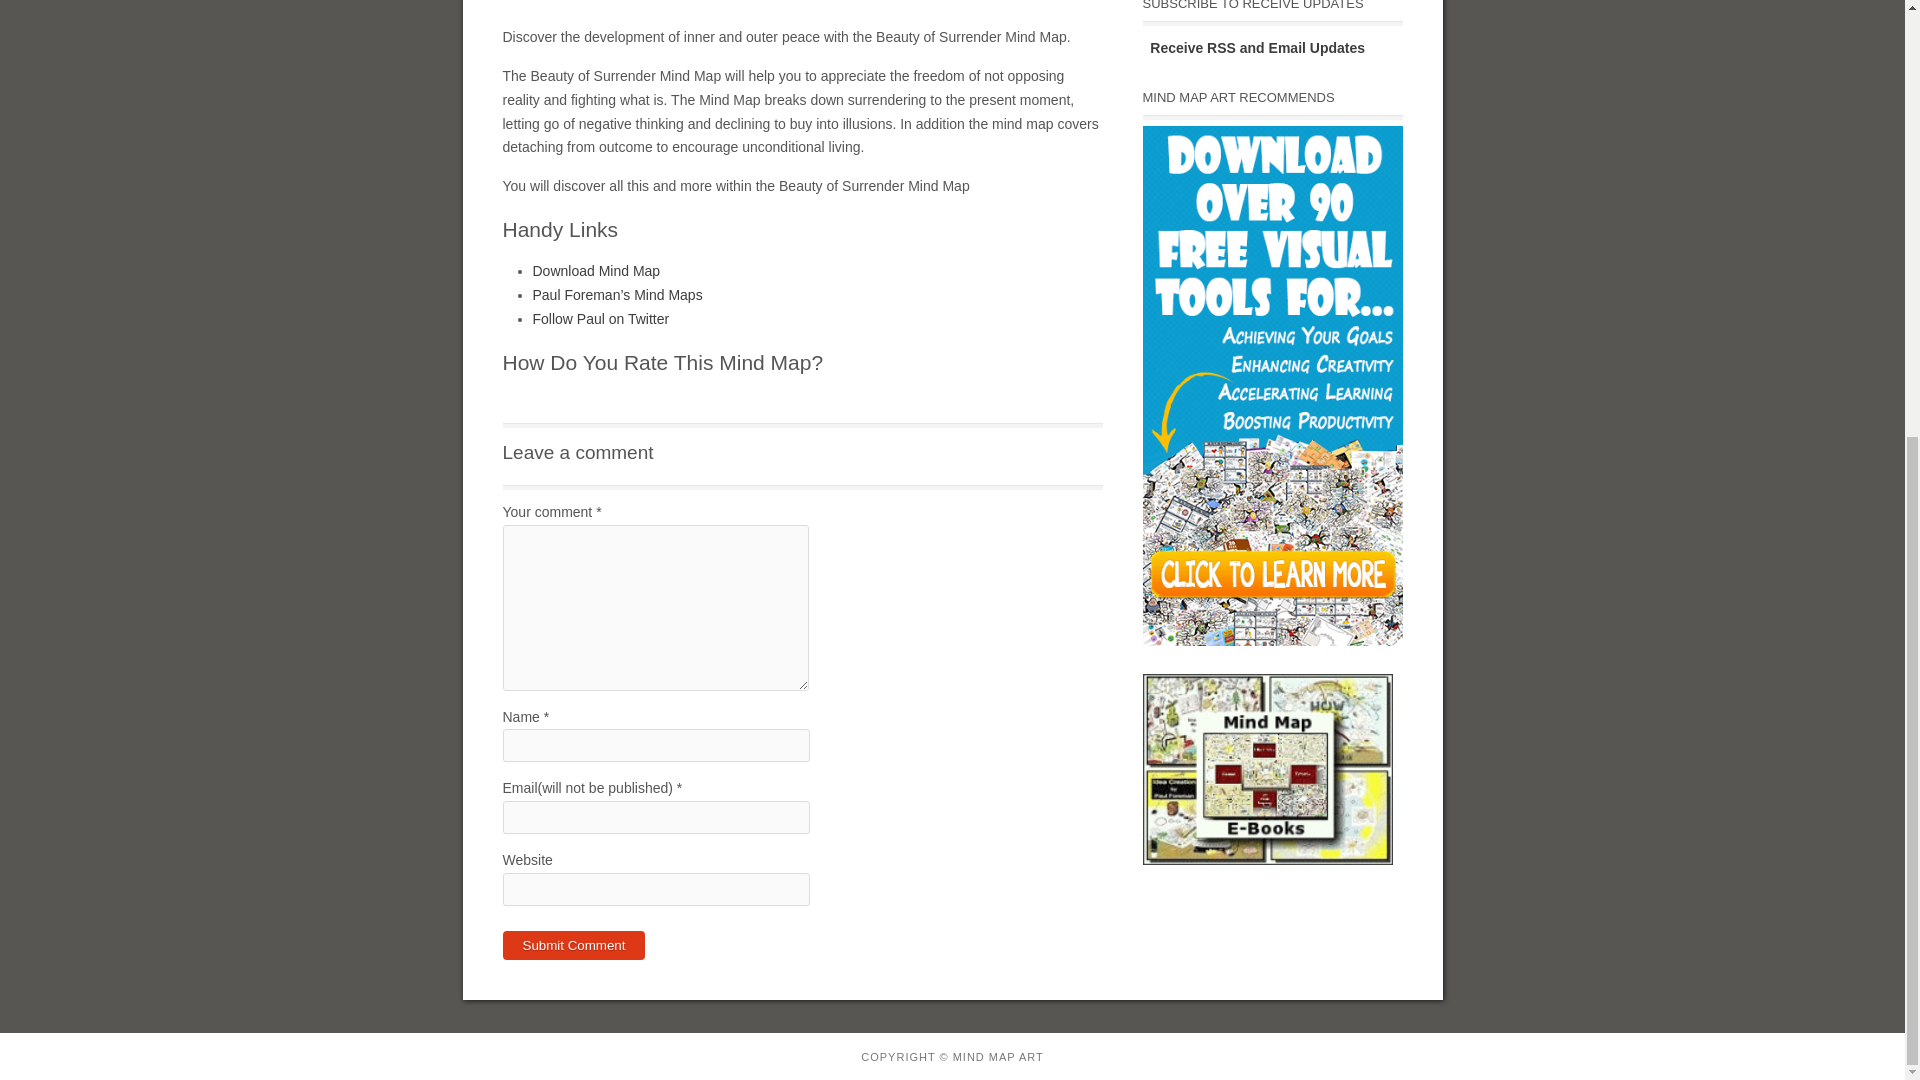  I want to click on Mind Map eBooks by Paul Foreman, so click(1267, 769).